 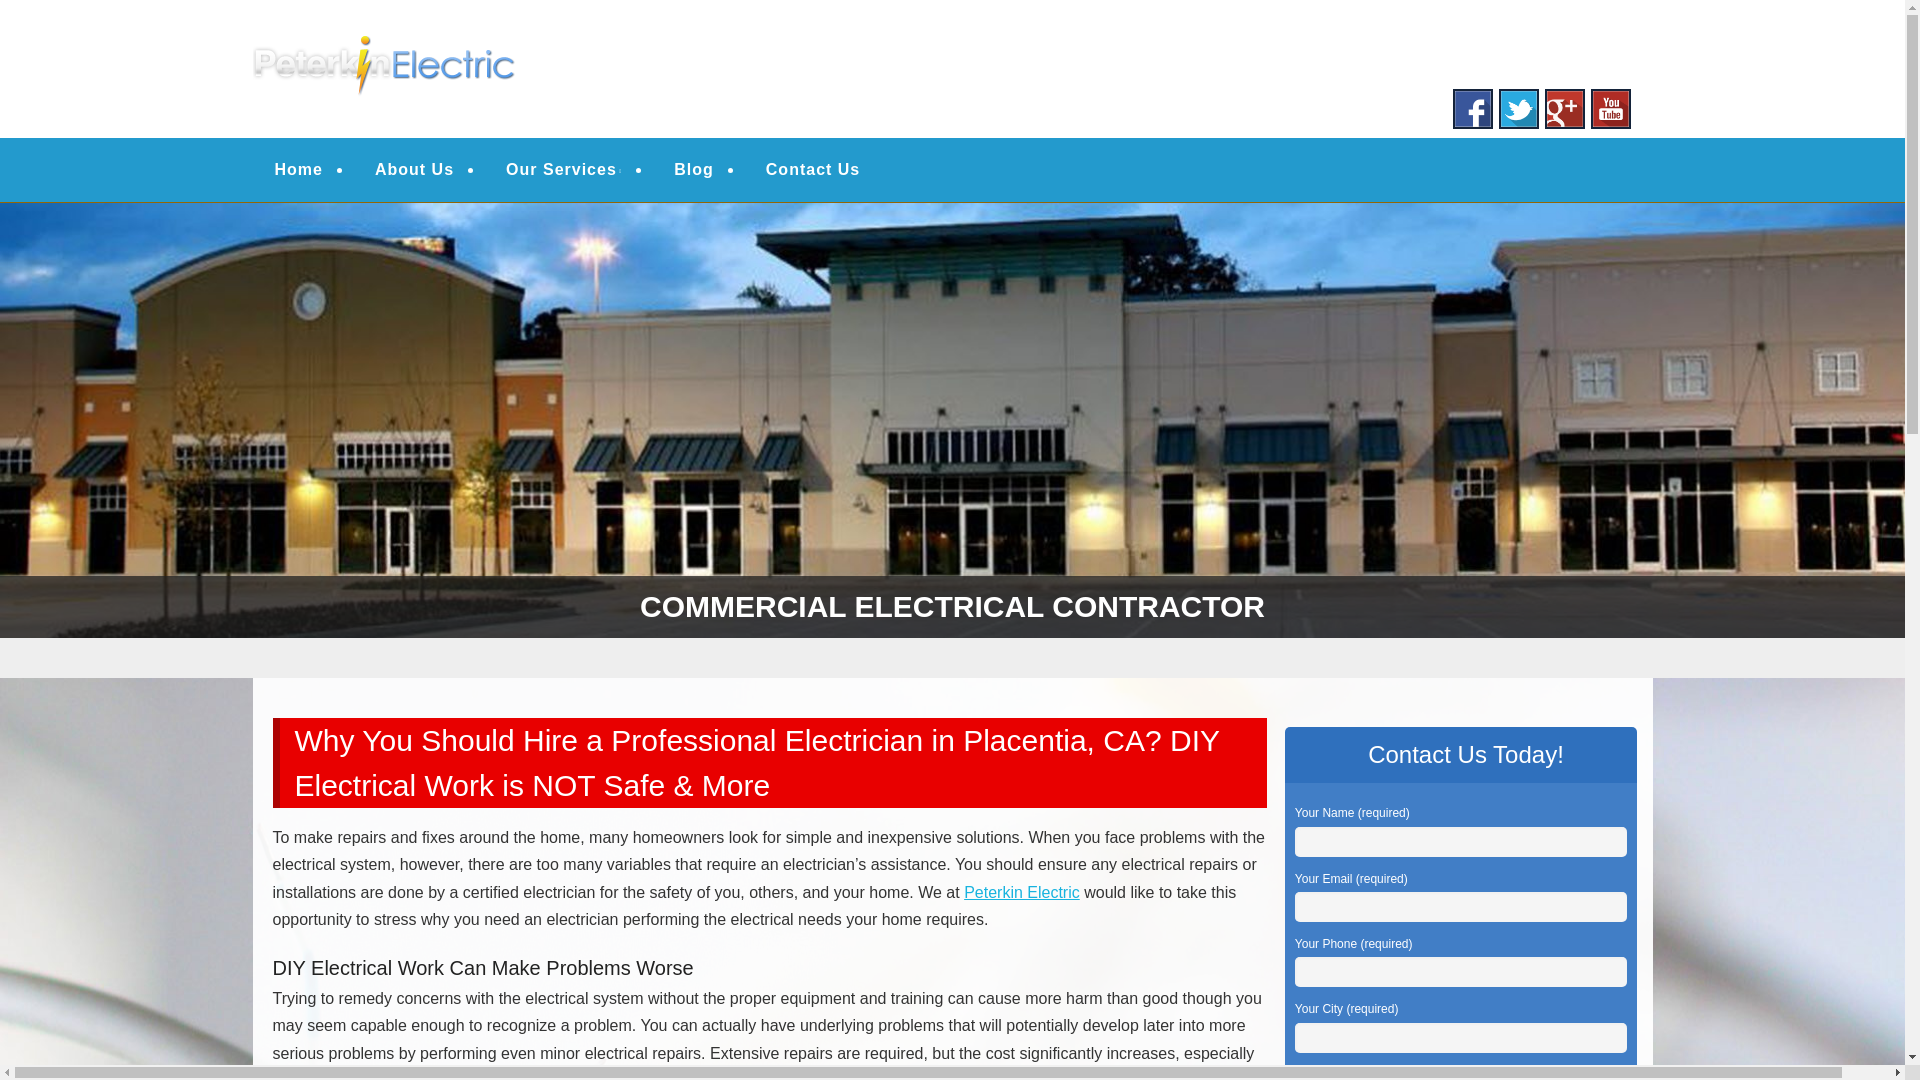 What do you see at coordinates (1021, 892) in the screenshot?
I see `Peterkin Electric` at bounding box center [1021, 892].